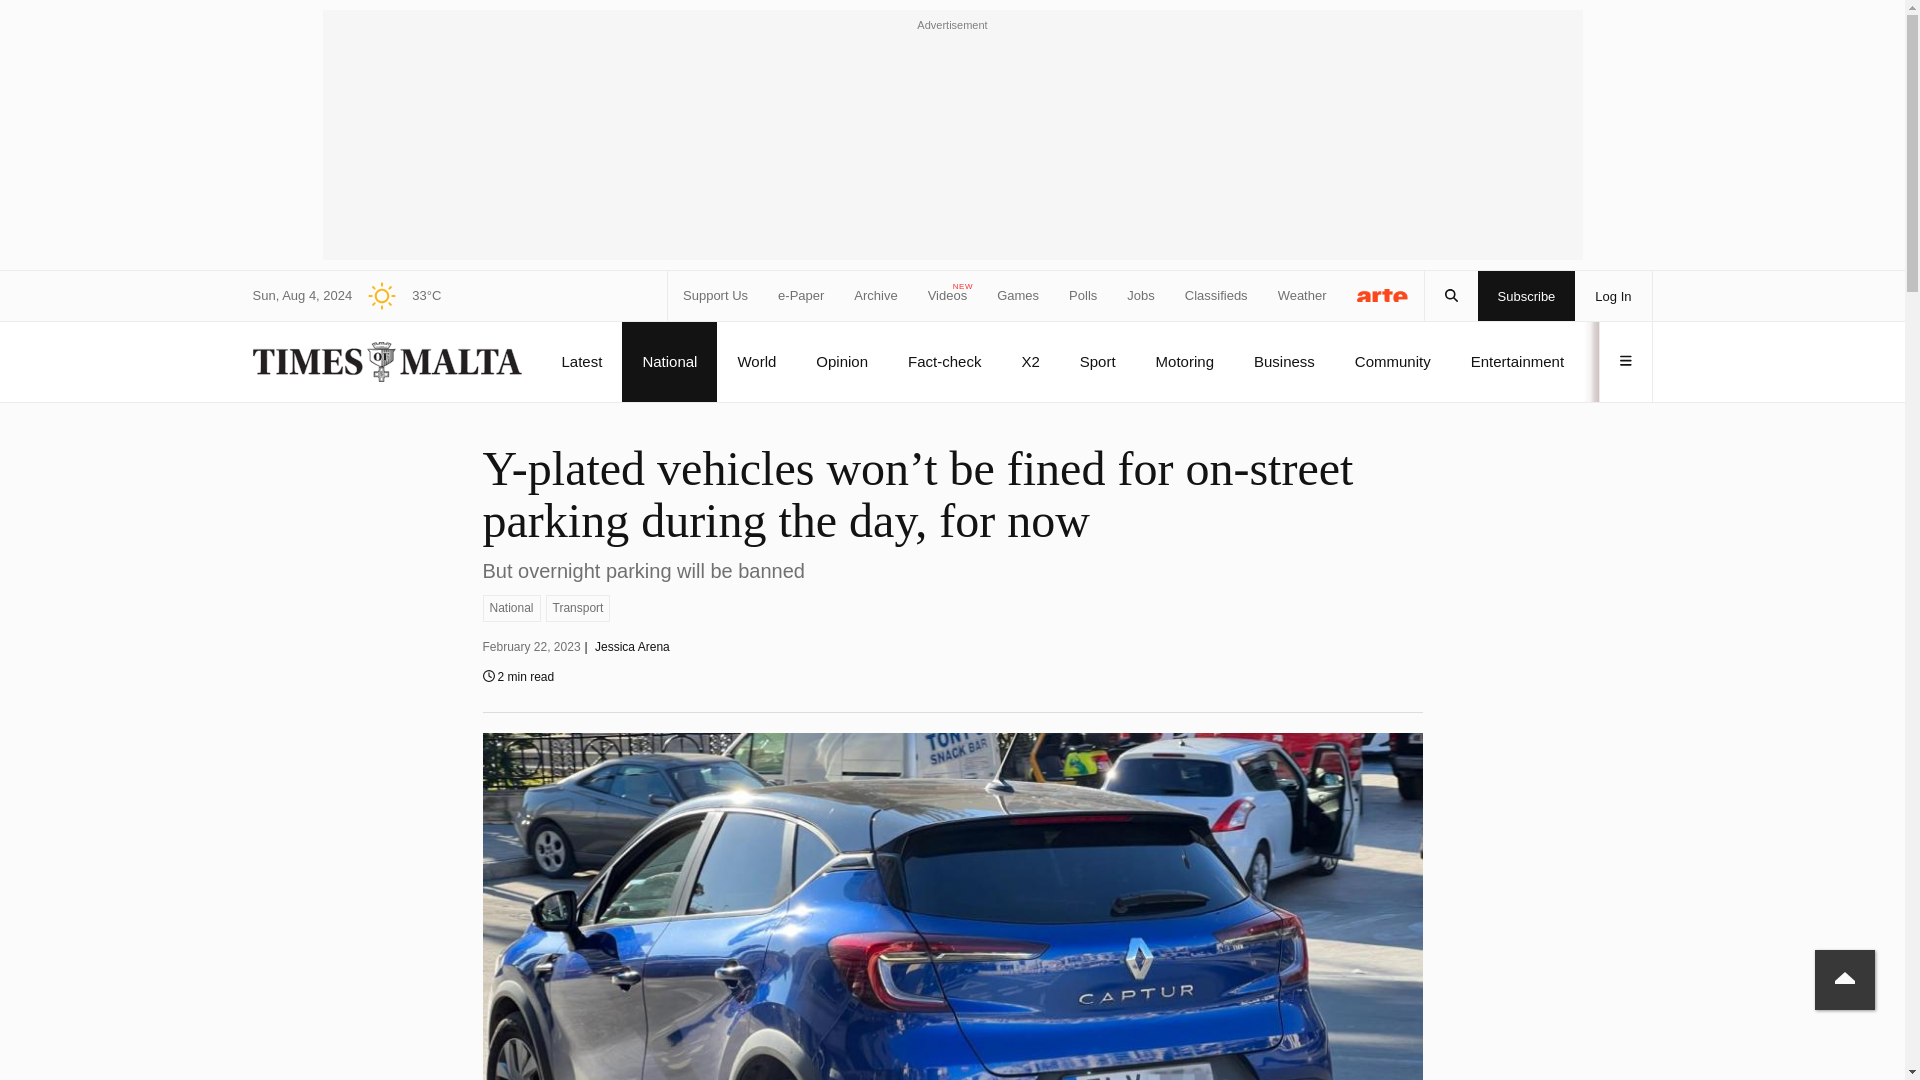 This screenshot has width=1920, height=1080. Describe the element at coordinates (632, 647) in the screenshot. I see `View more articles by Jessica Arena` at that location.